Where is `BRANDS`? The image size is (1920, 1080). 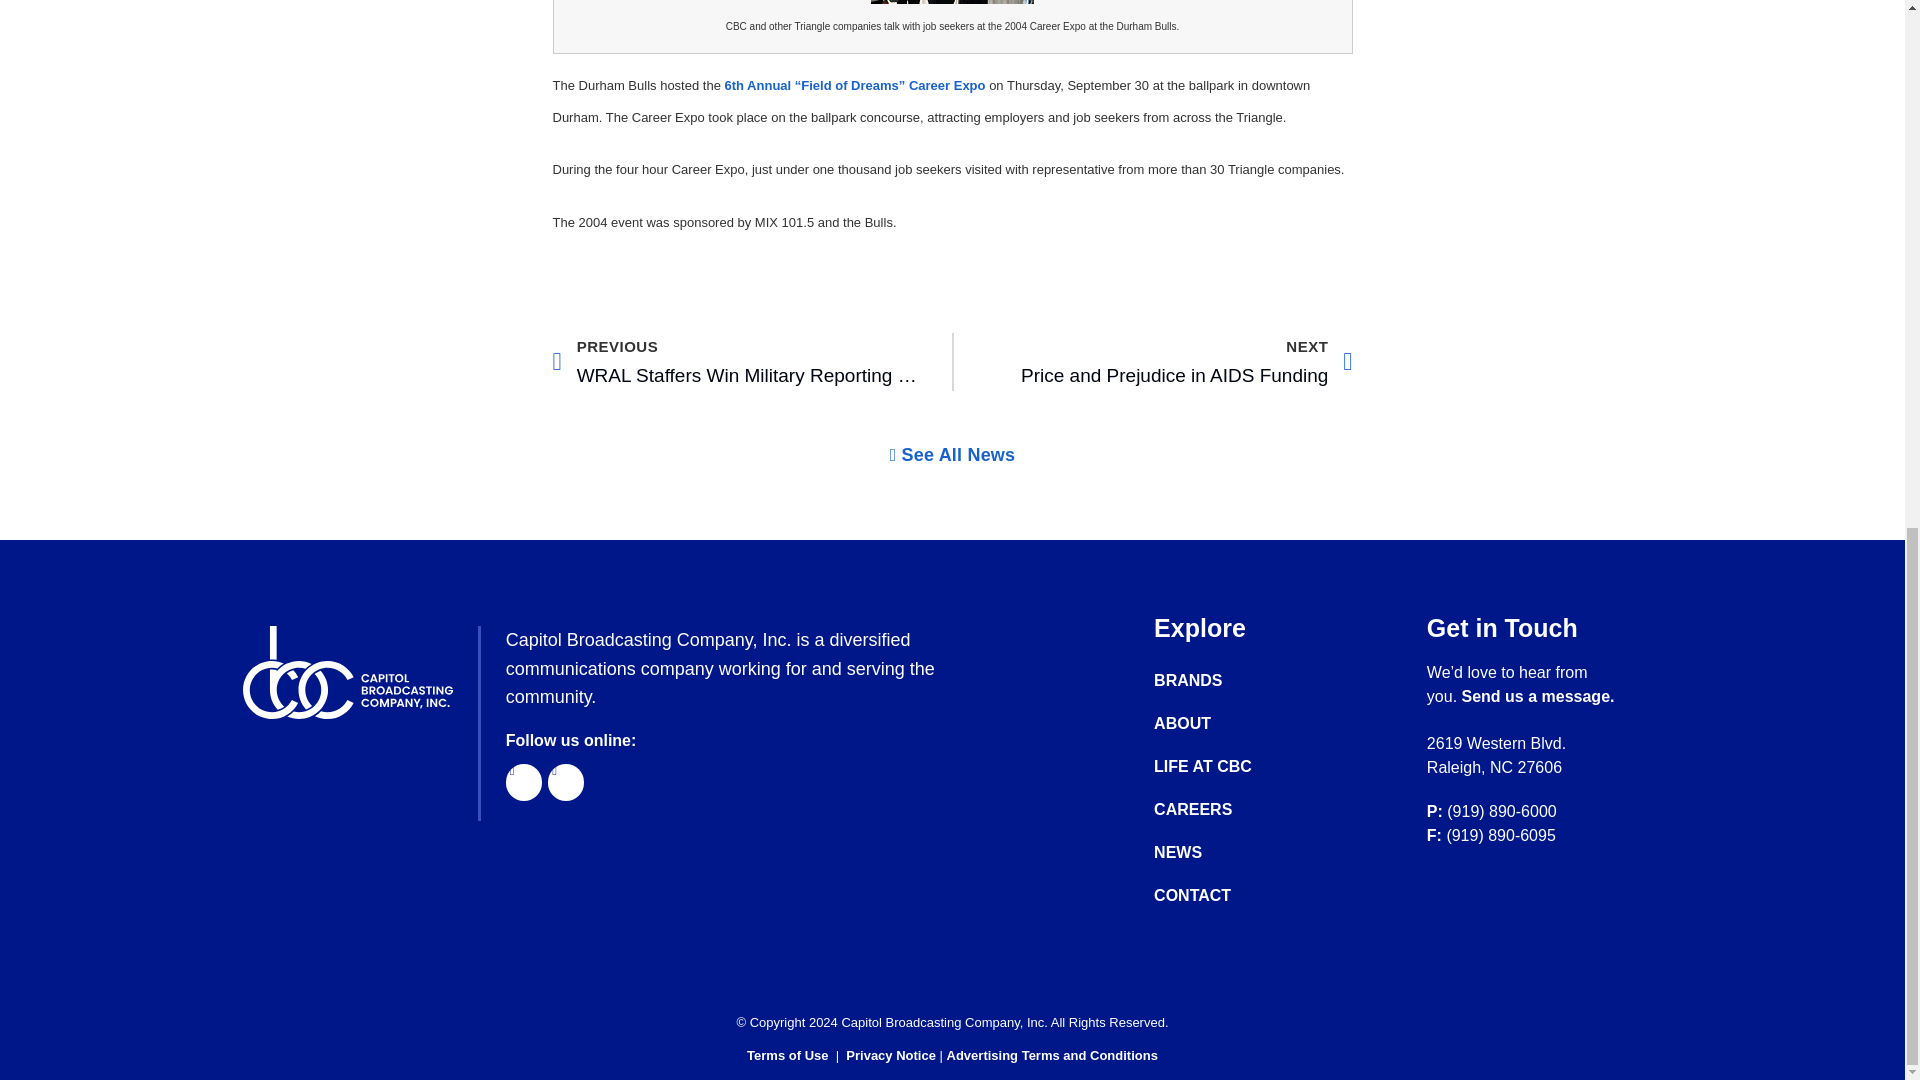 BRANDS is located at coordinates (1222, 680).